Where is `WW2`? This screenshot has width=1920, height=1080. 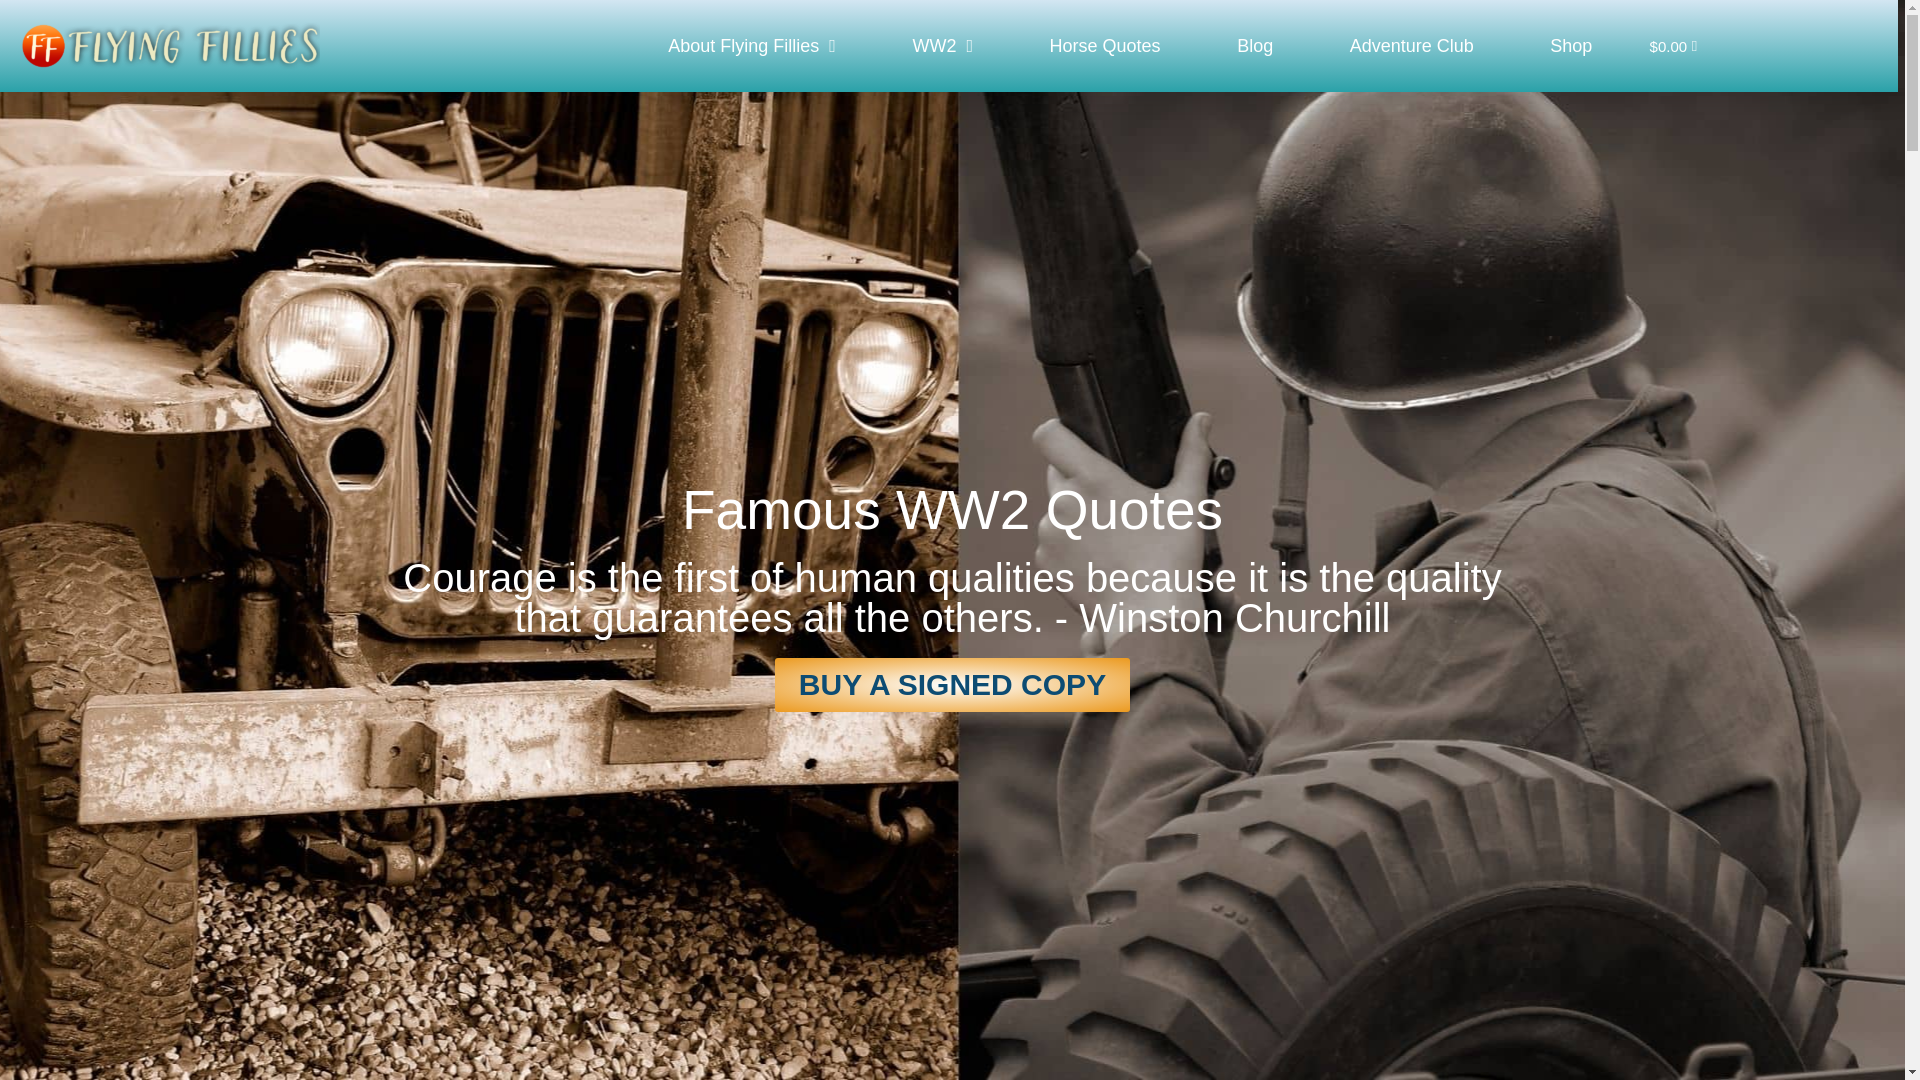 WW2 is located at coordinates (942, 46).